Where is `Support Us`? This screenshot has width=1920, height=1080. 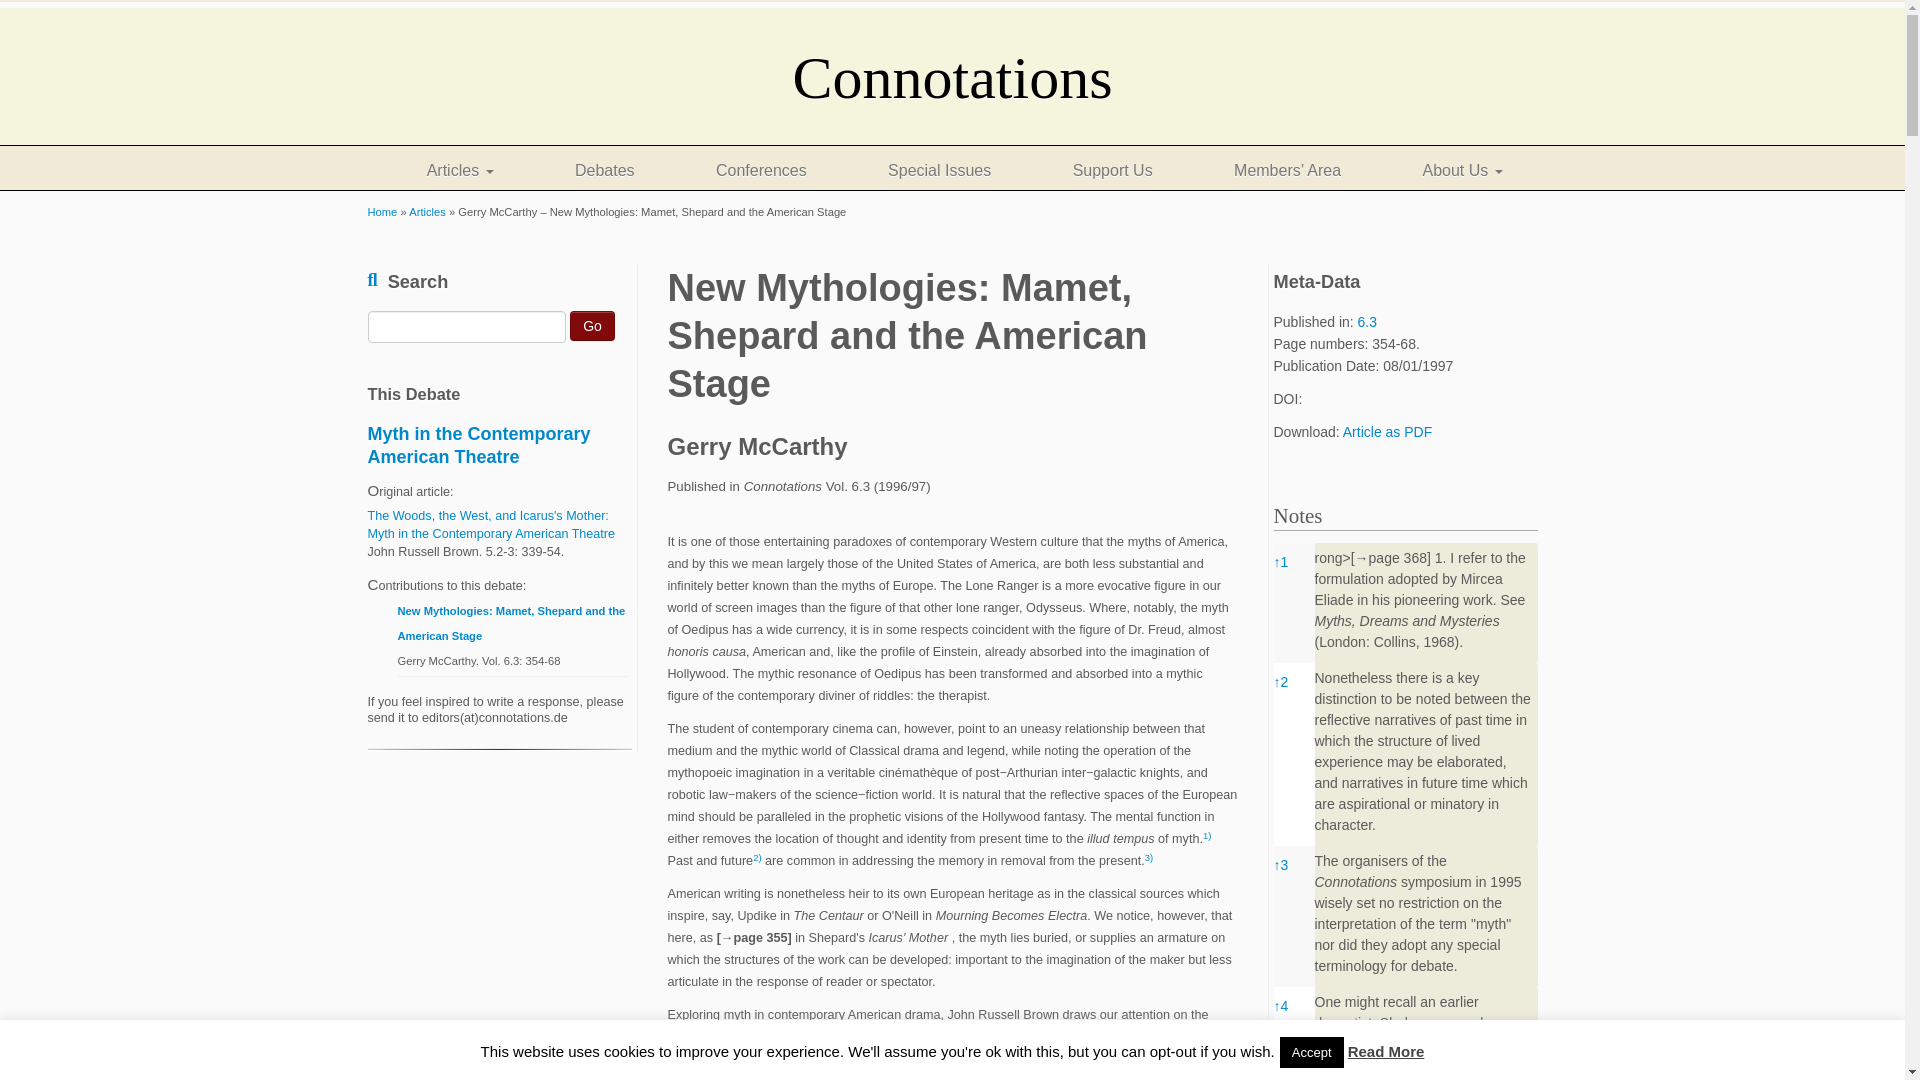 Support Us is located at coordinates (1112, 171).